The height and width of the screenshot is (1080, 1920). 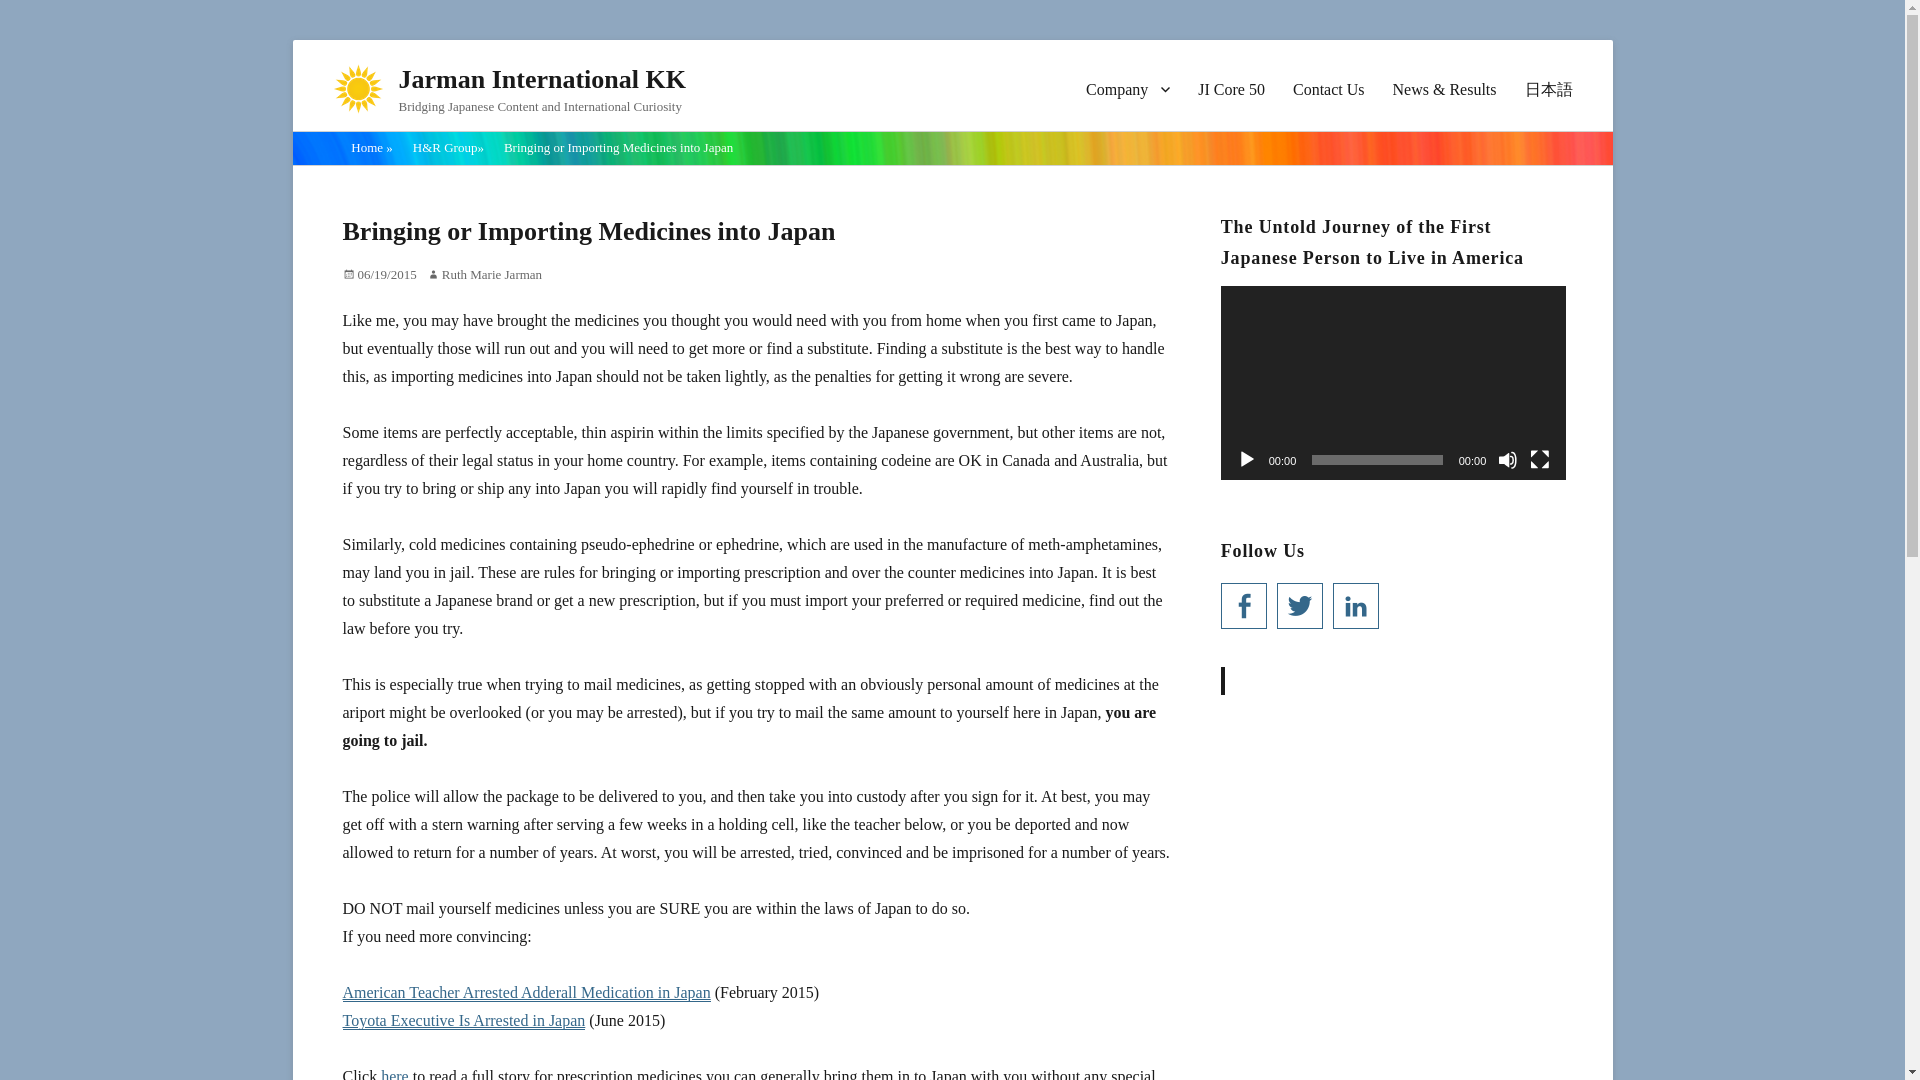 What do you see at coordinates (394, 1074) in the screenshot?
I see `here` at bounding box center [394, 1074].